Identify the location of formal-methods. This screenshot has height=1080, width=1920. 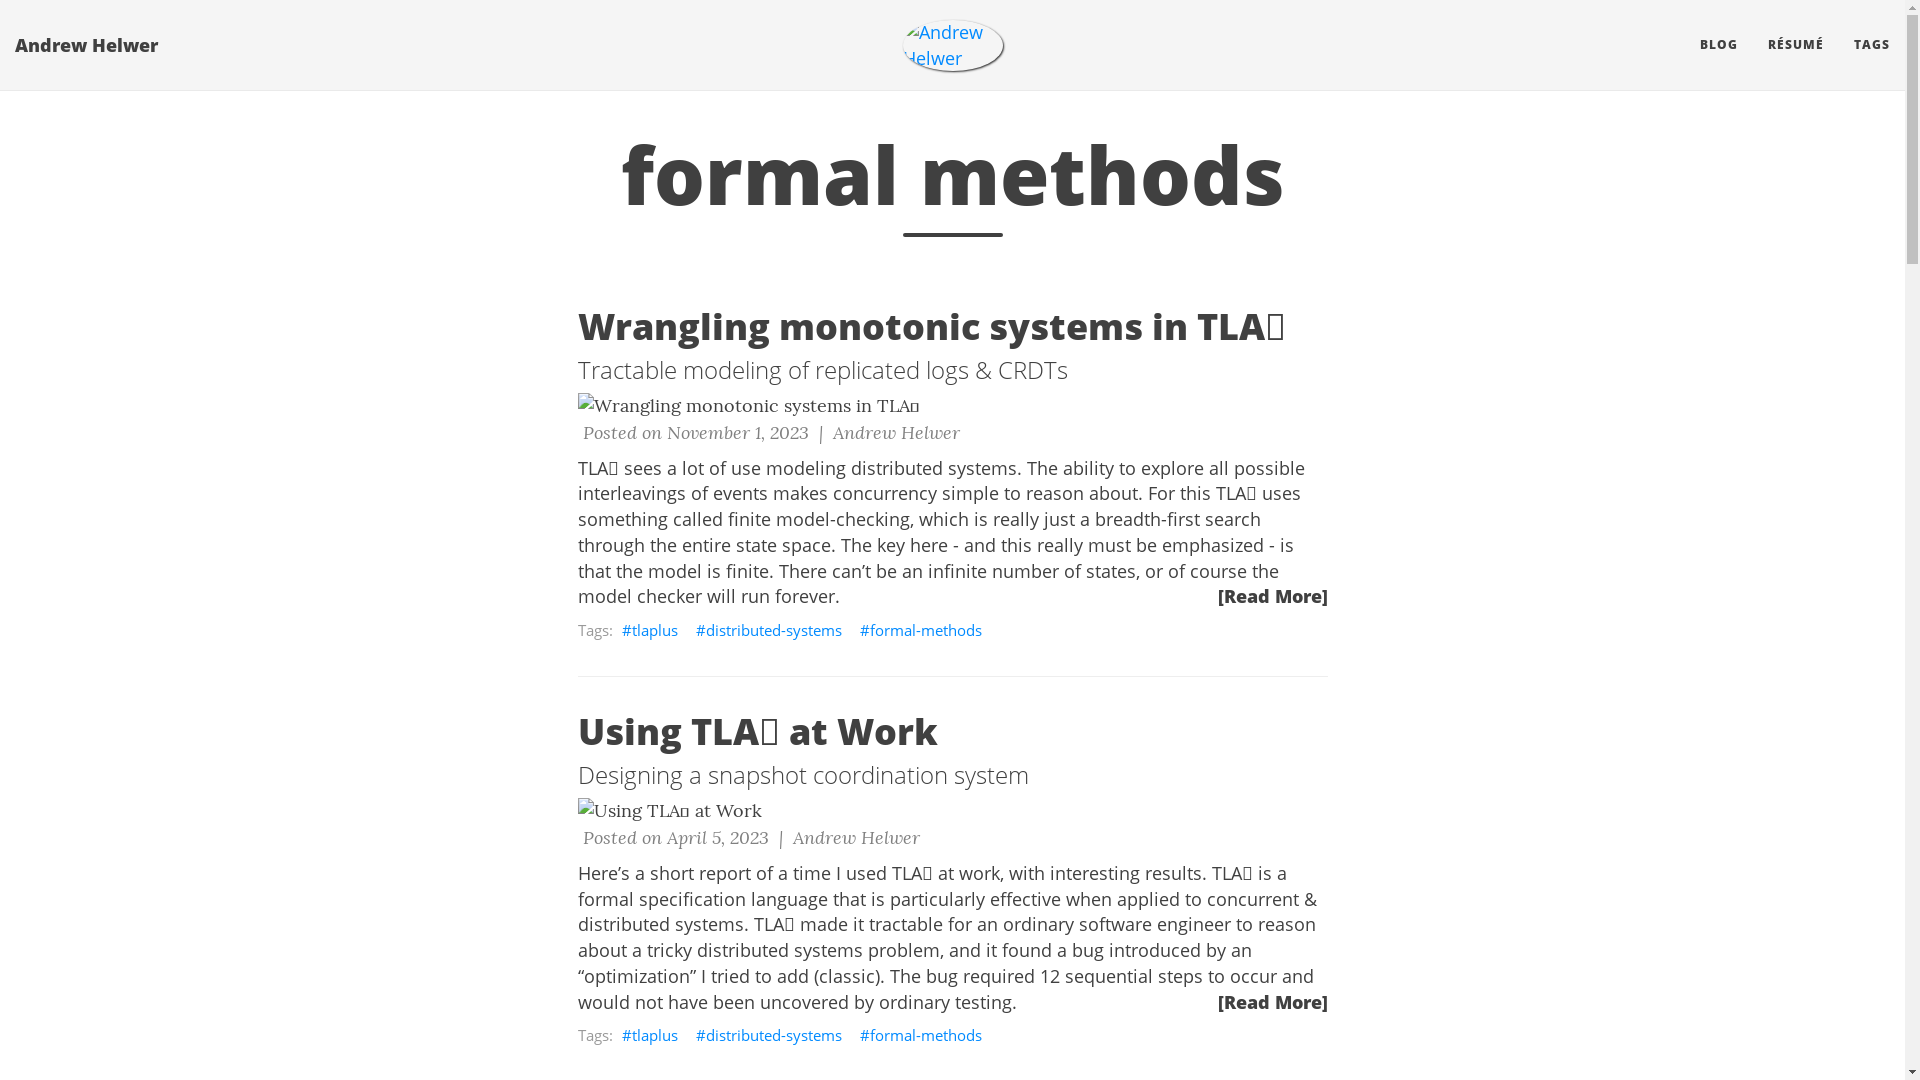
(920, 630).